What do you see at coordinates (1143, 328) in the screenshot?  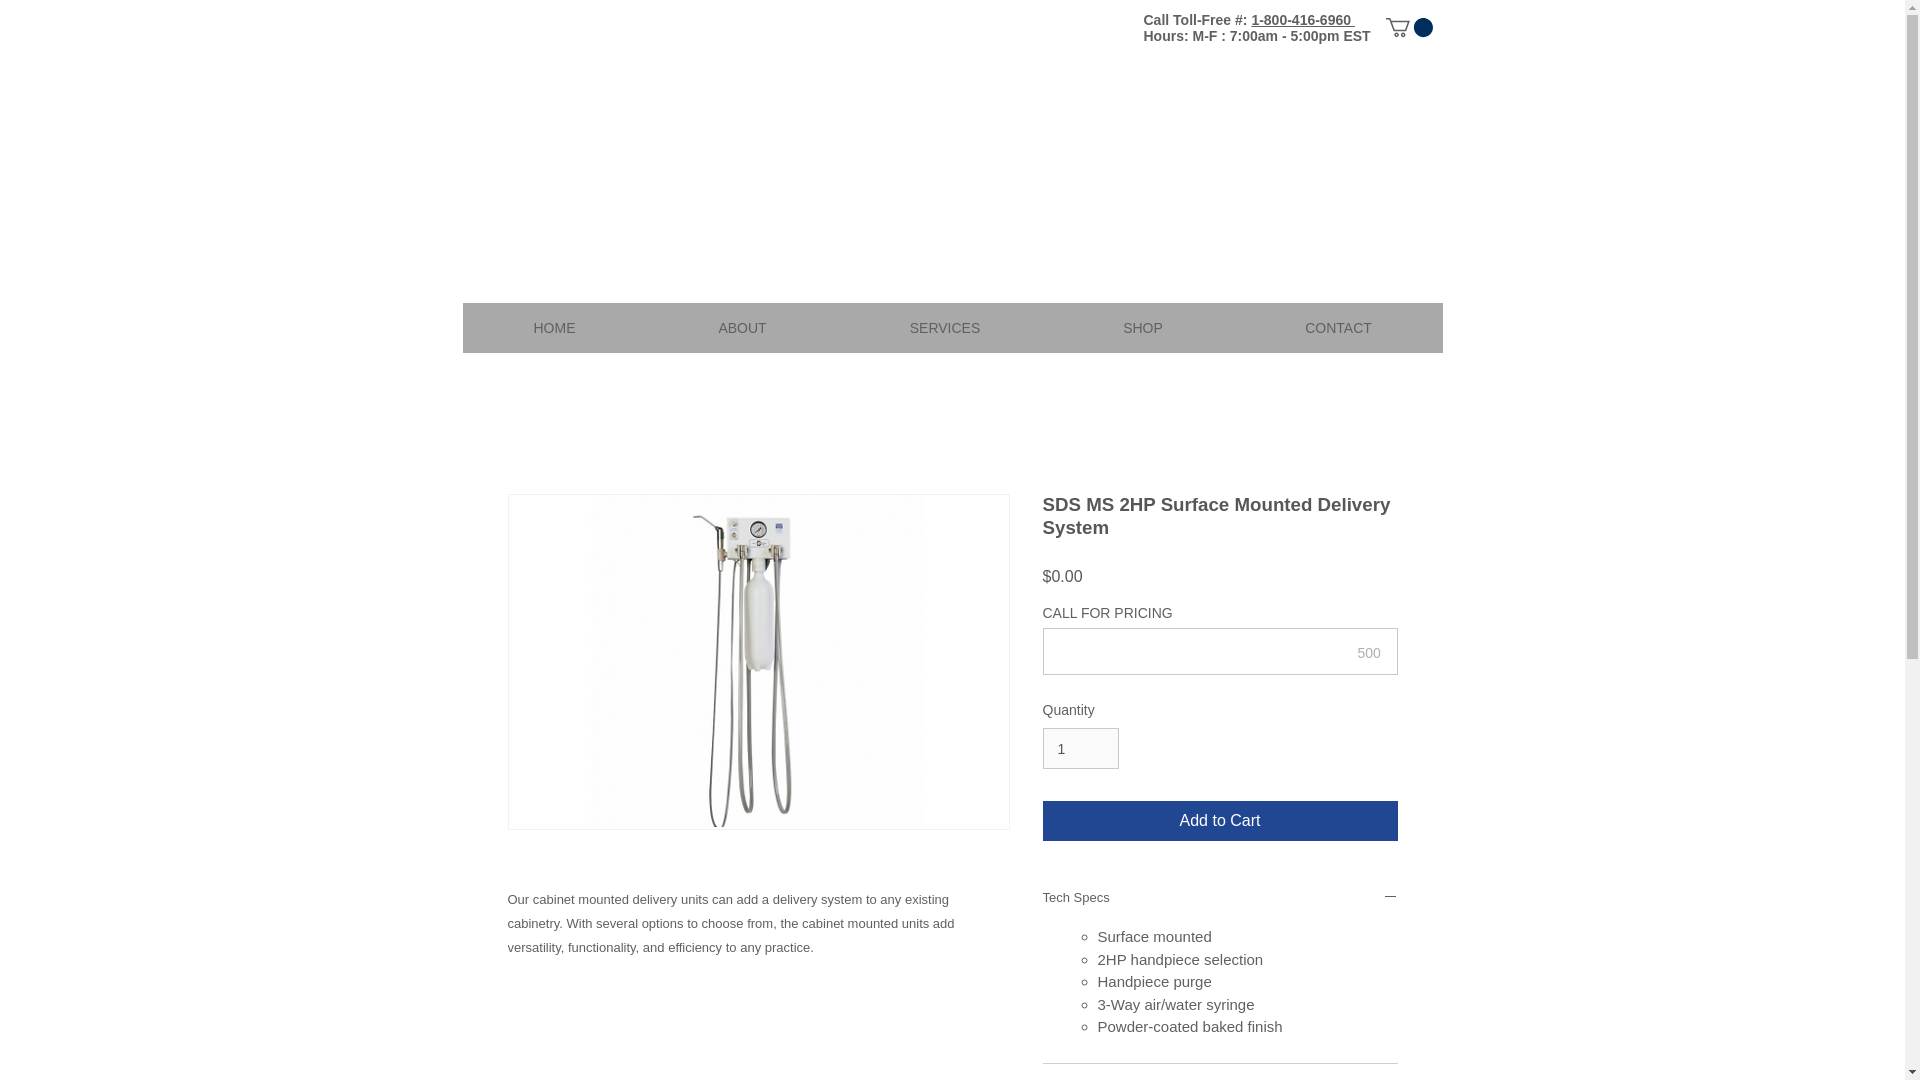 I see `SHOP` at bounding box center [1143, 328].